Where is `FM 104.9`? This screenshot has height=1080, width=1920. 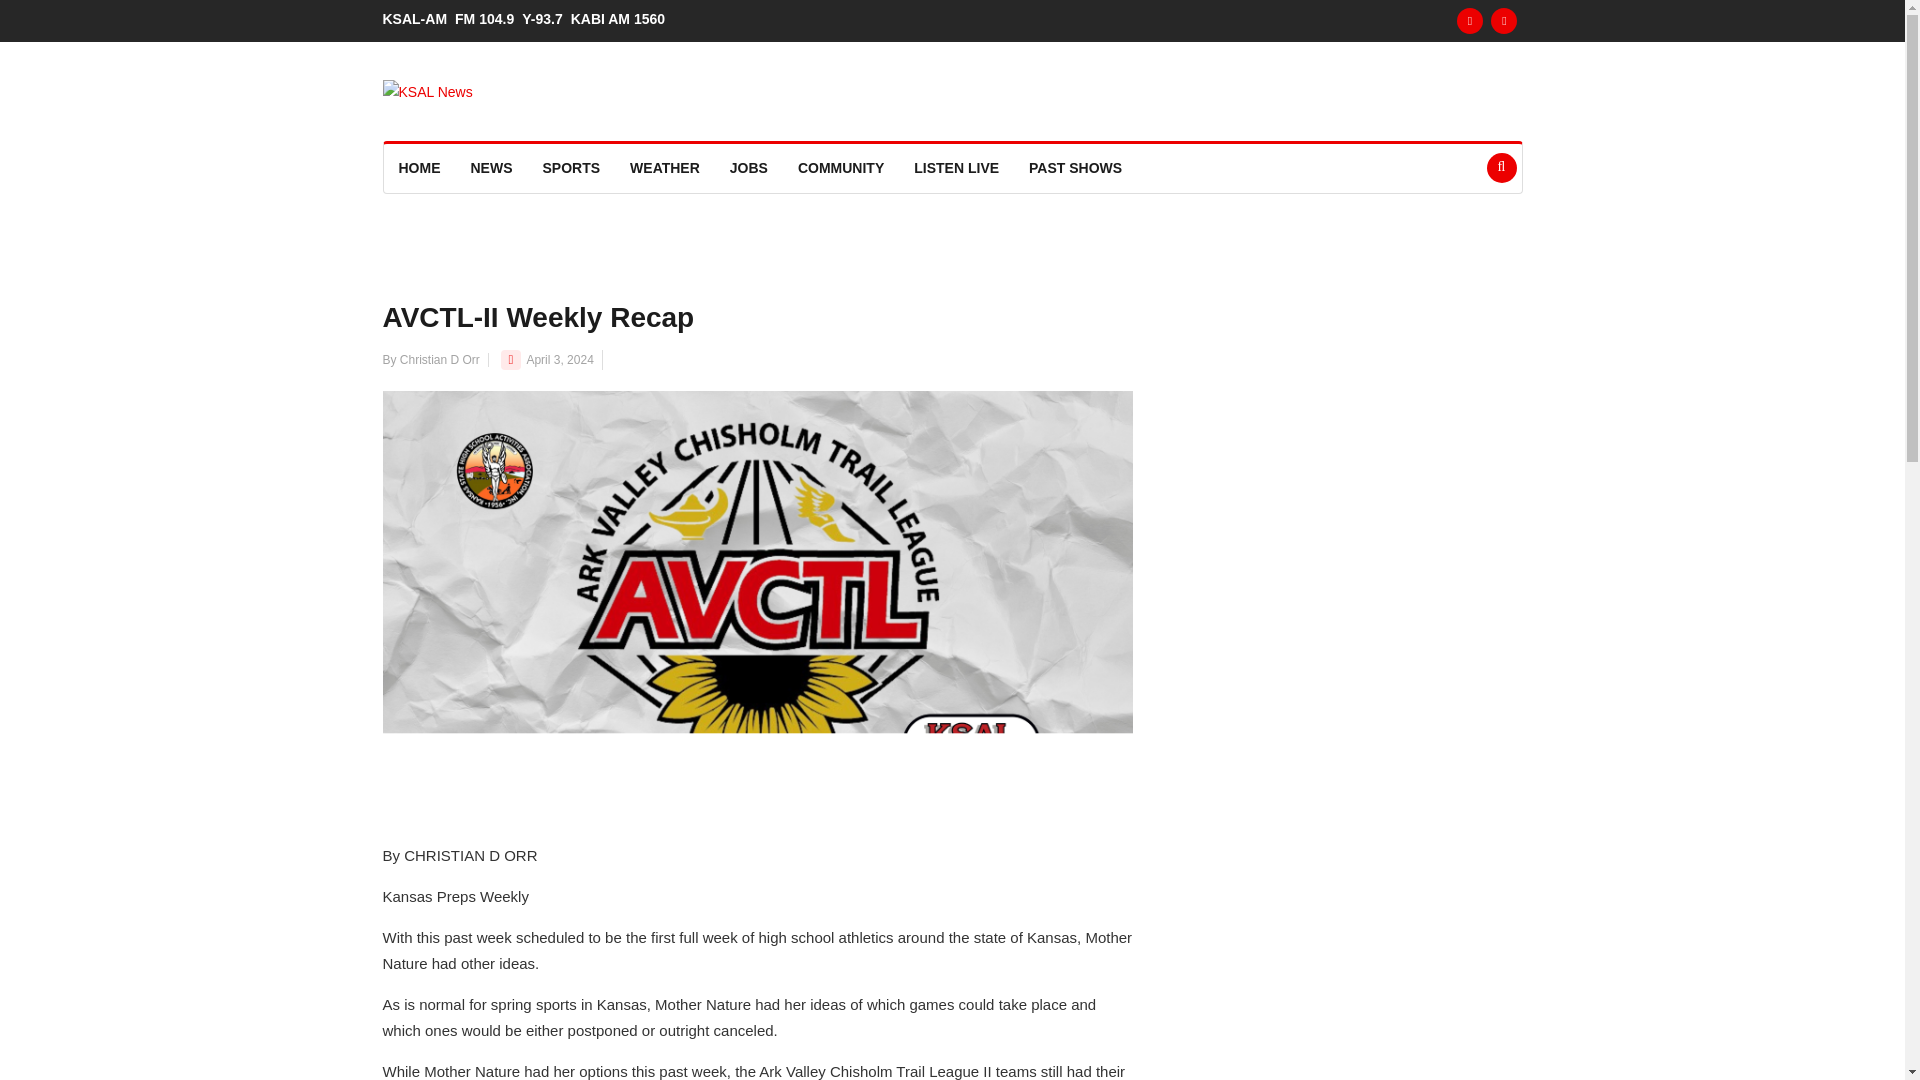 FM 104.9 is located at coordinates (488, 18).